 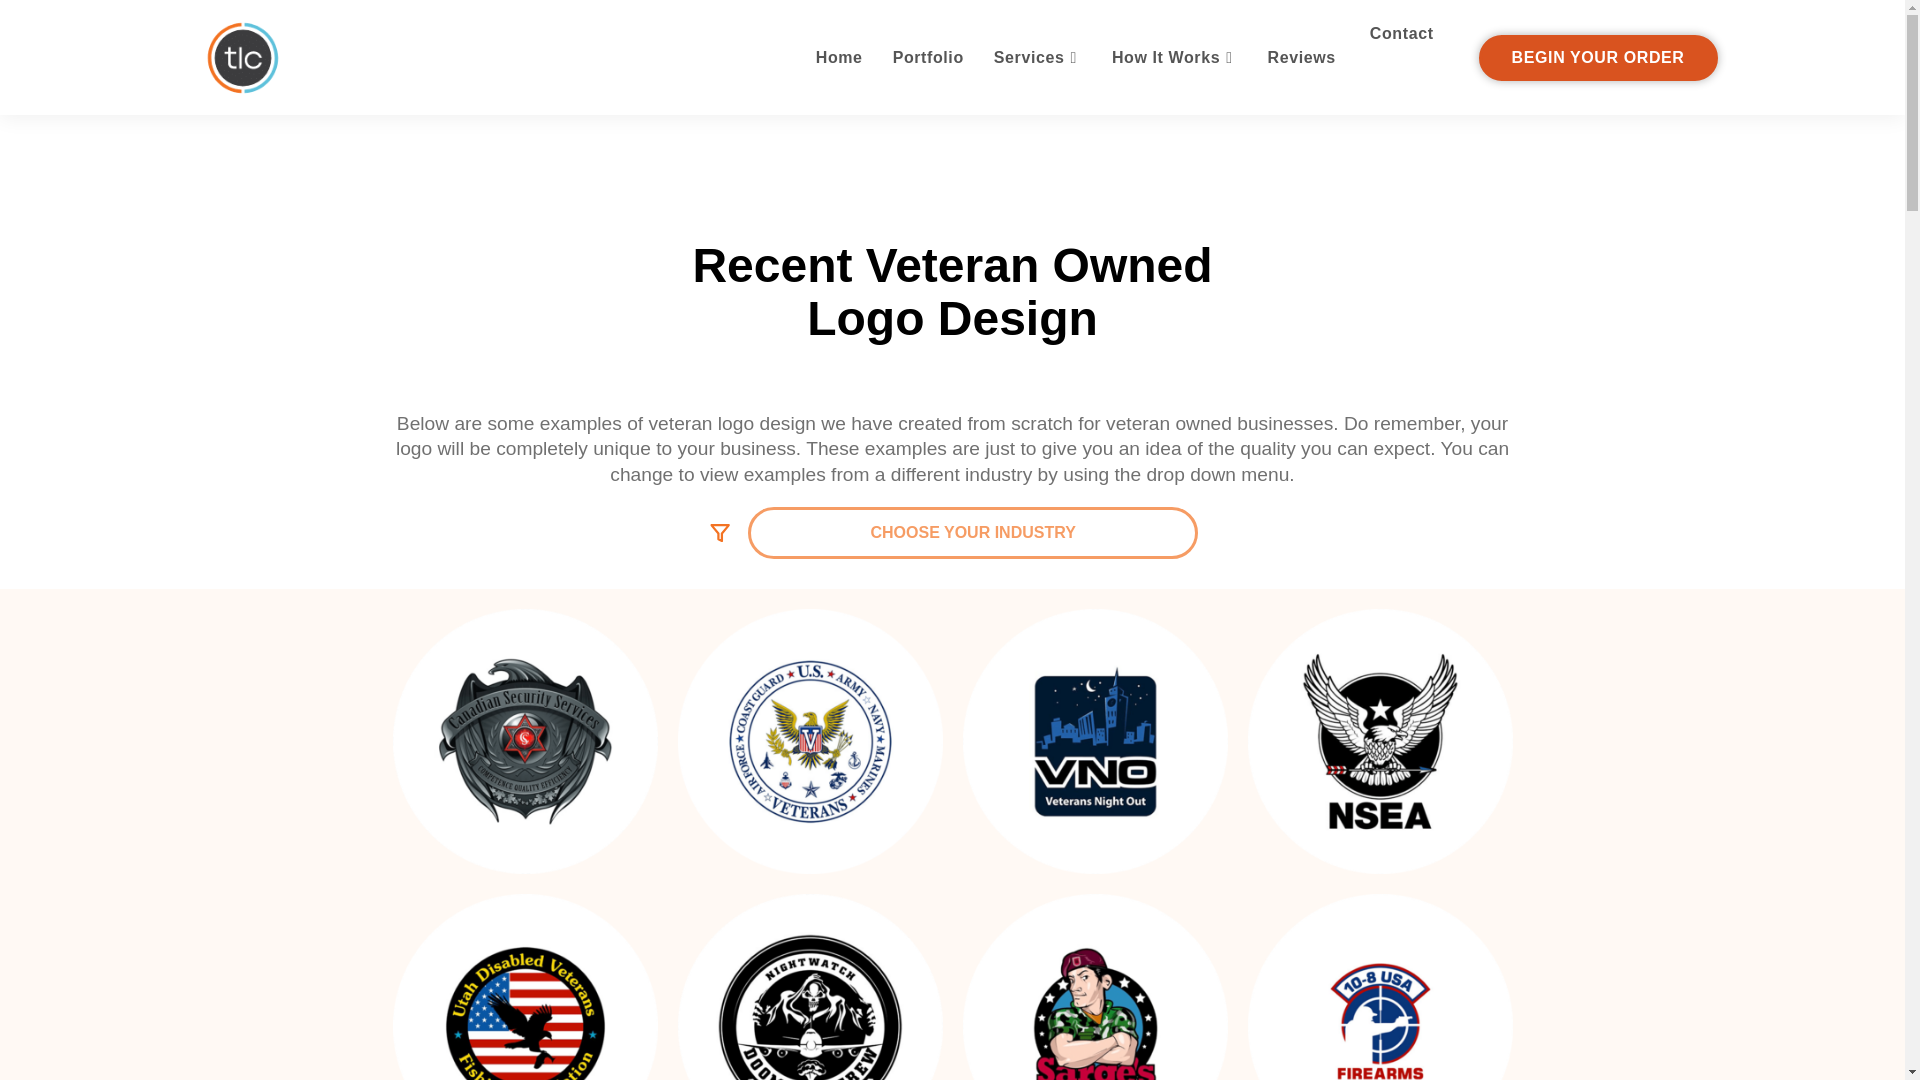 I want to click on Contact, so click(x=1402, y=34).